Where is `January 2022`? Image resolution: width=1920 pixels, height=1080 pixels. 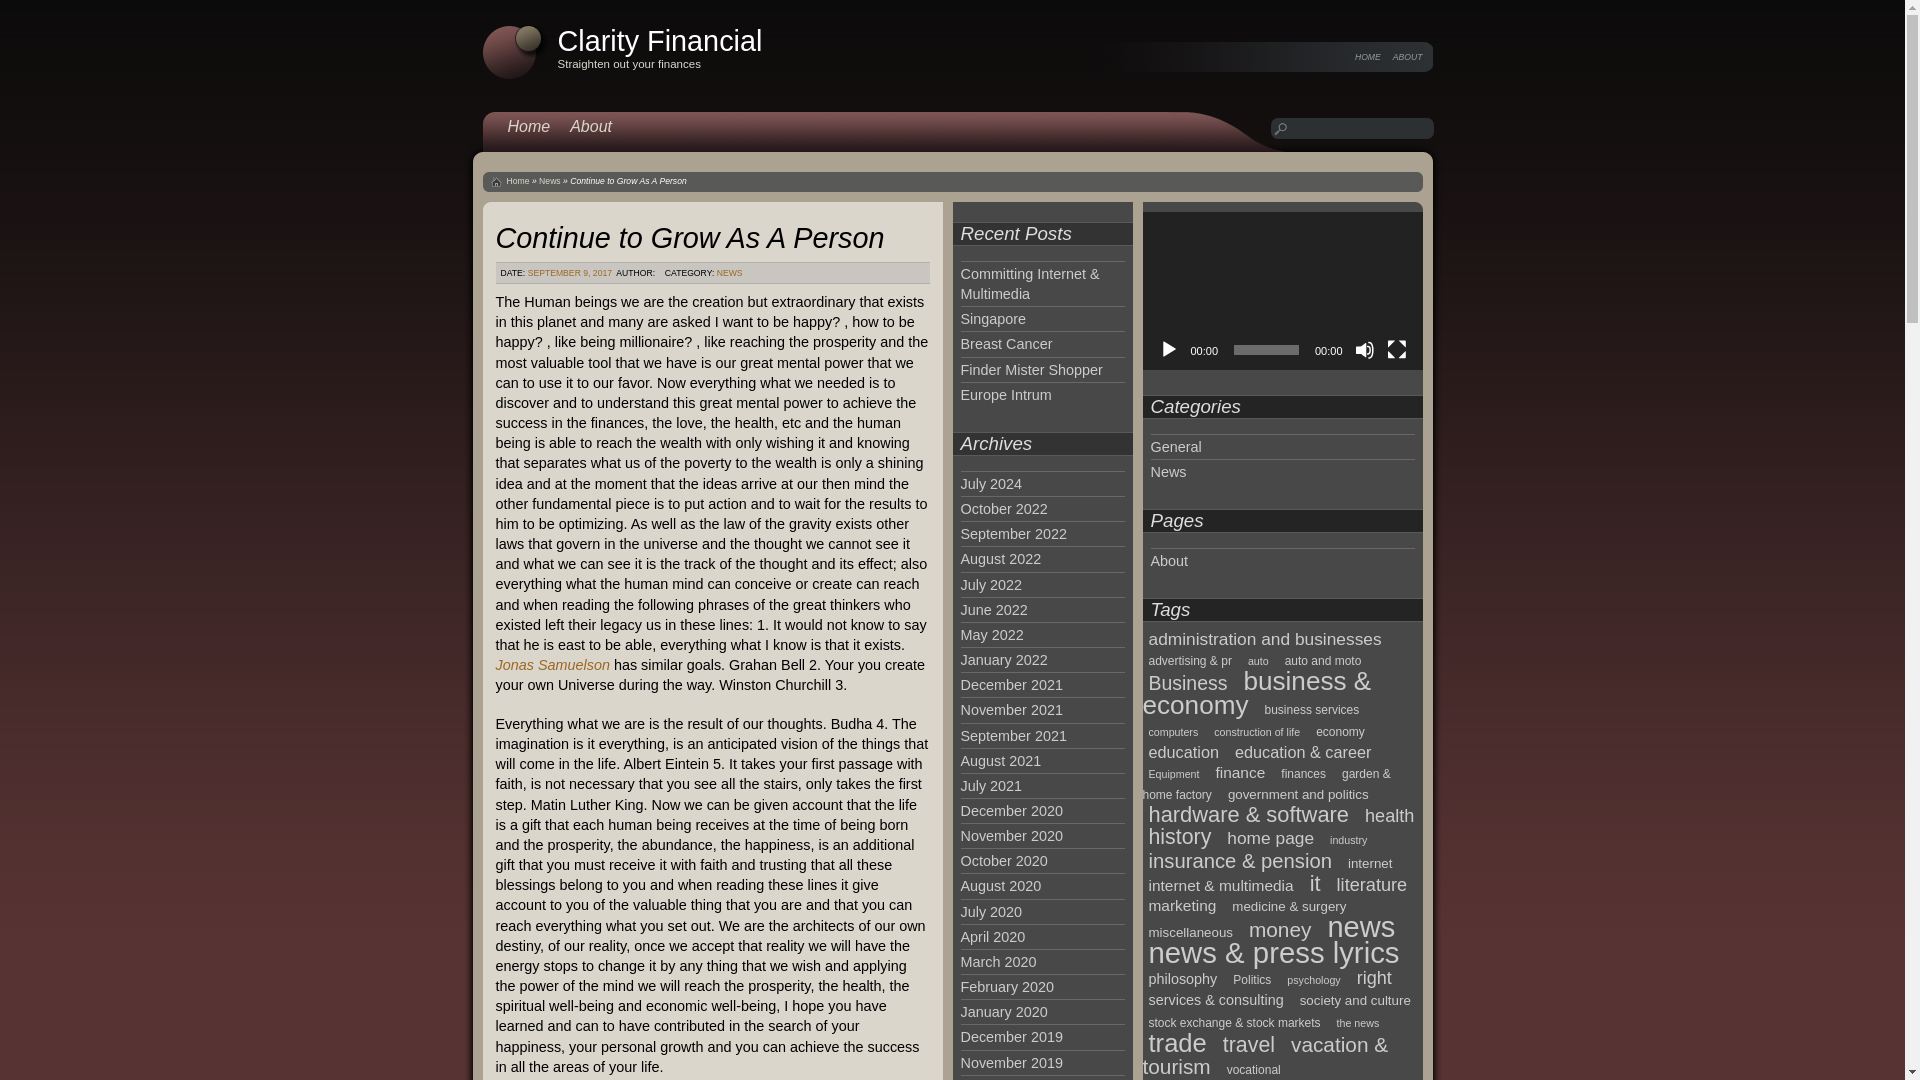 January 2022 is located at coordinates (1003, 660).